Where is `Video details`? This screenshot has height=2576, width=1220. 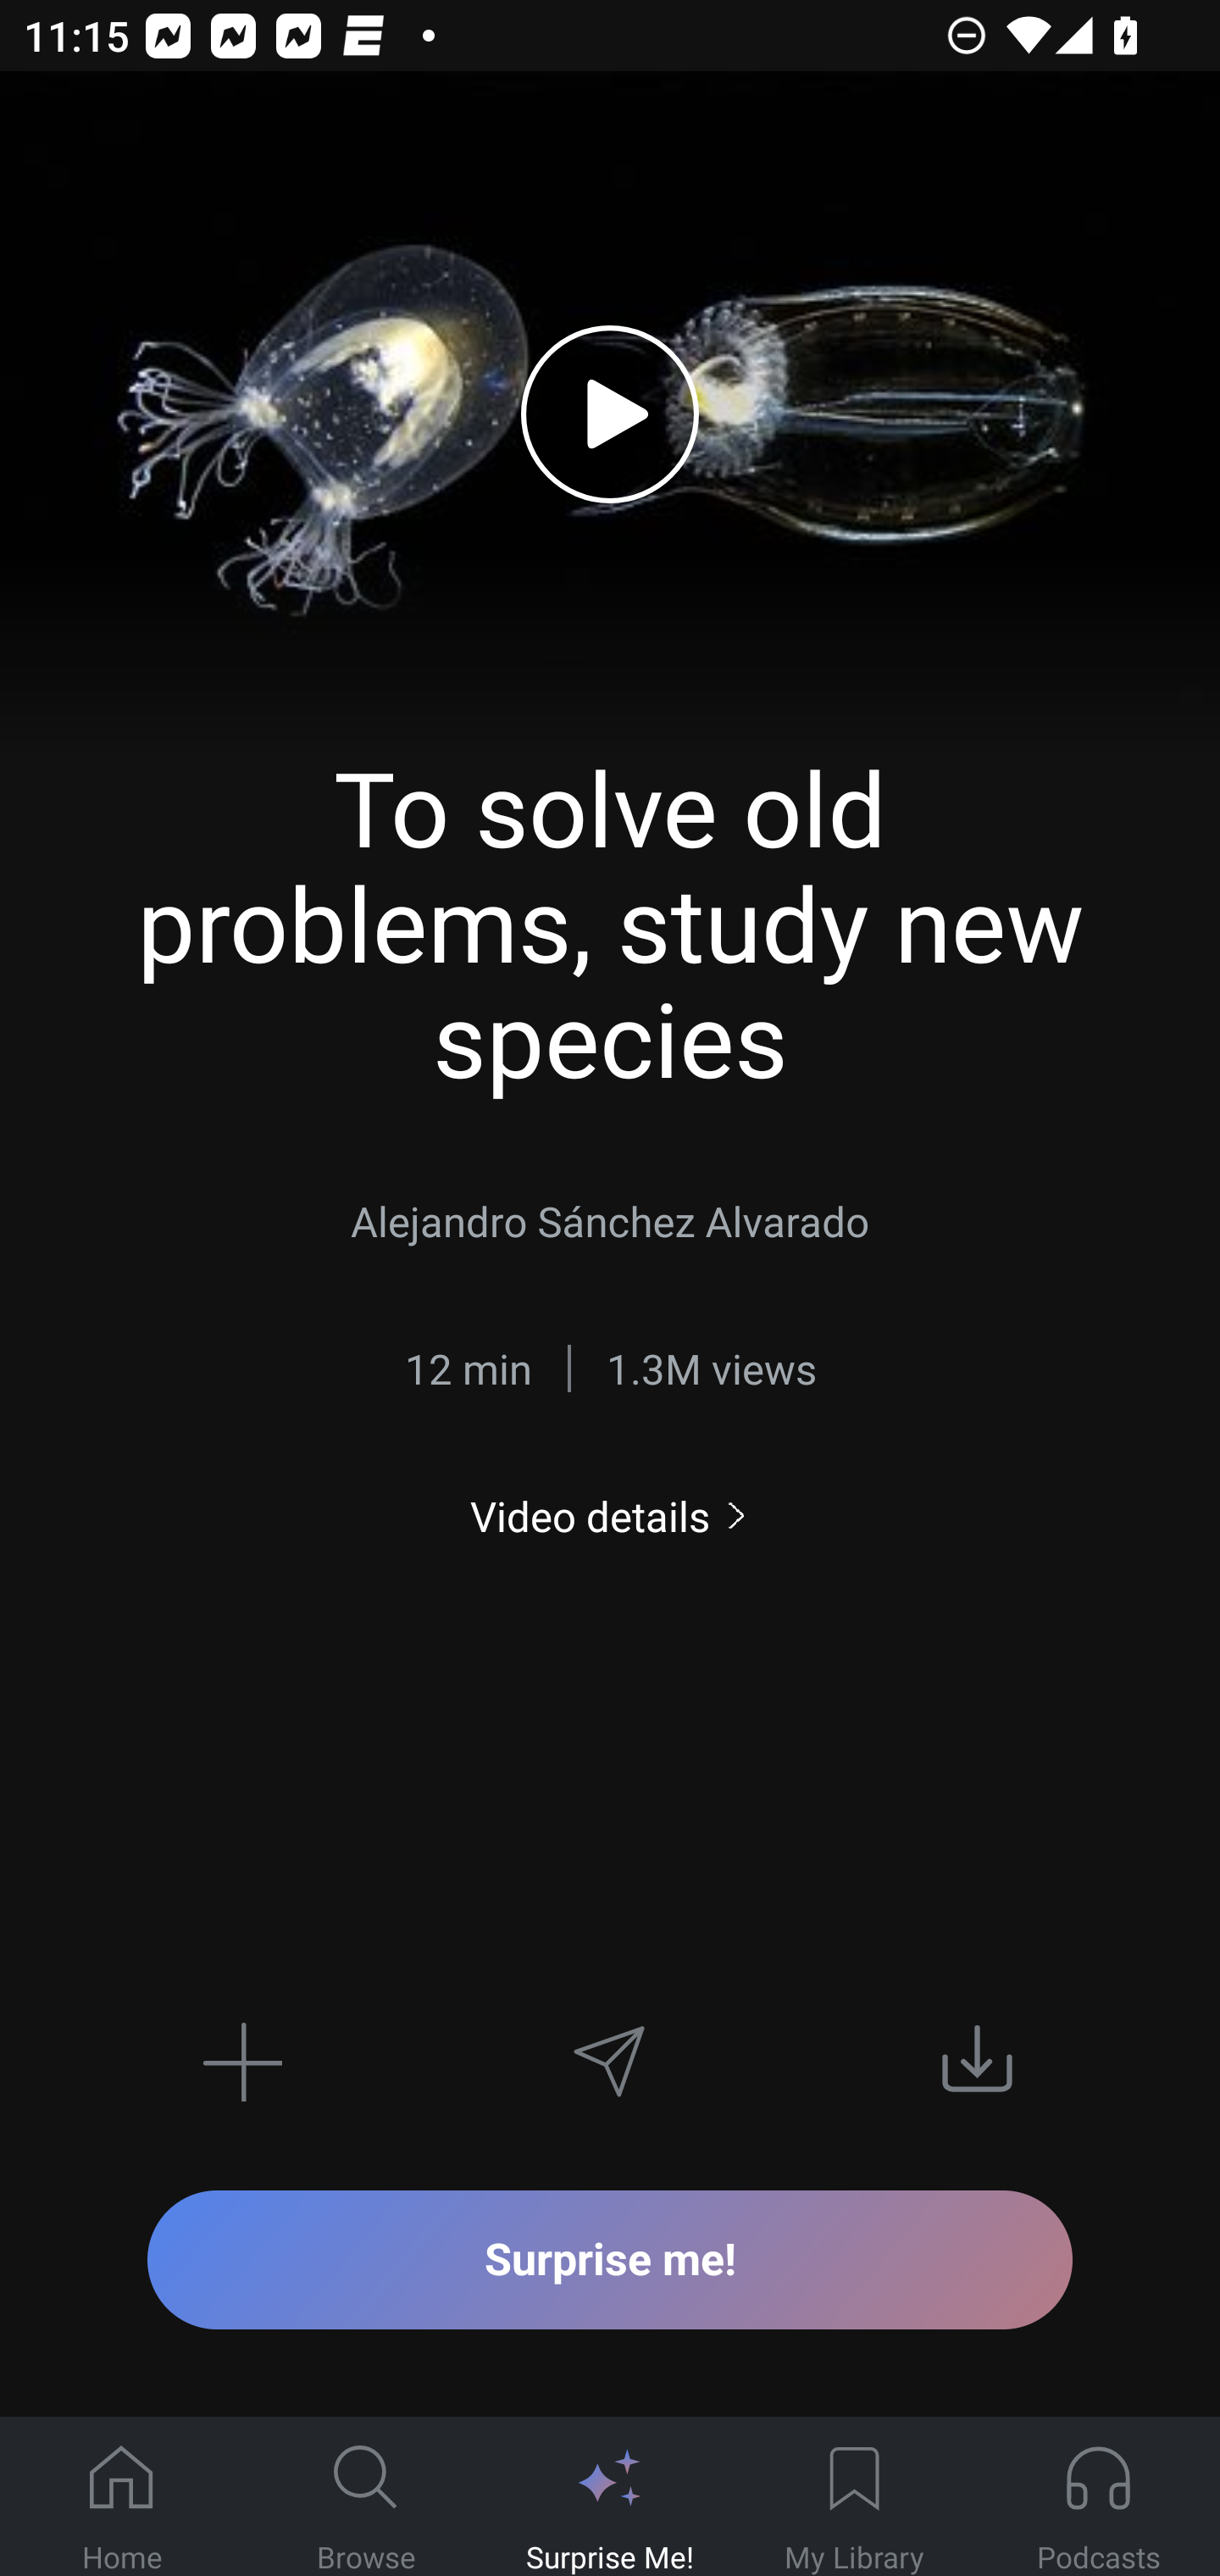 Video details is located at coordinates (610, 1516).